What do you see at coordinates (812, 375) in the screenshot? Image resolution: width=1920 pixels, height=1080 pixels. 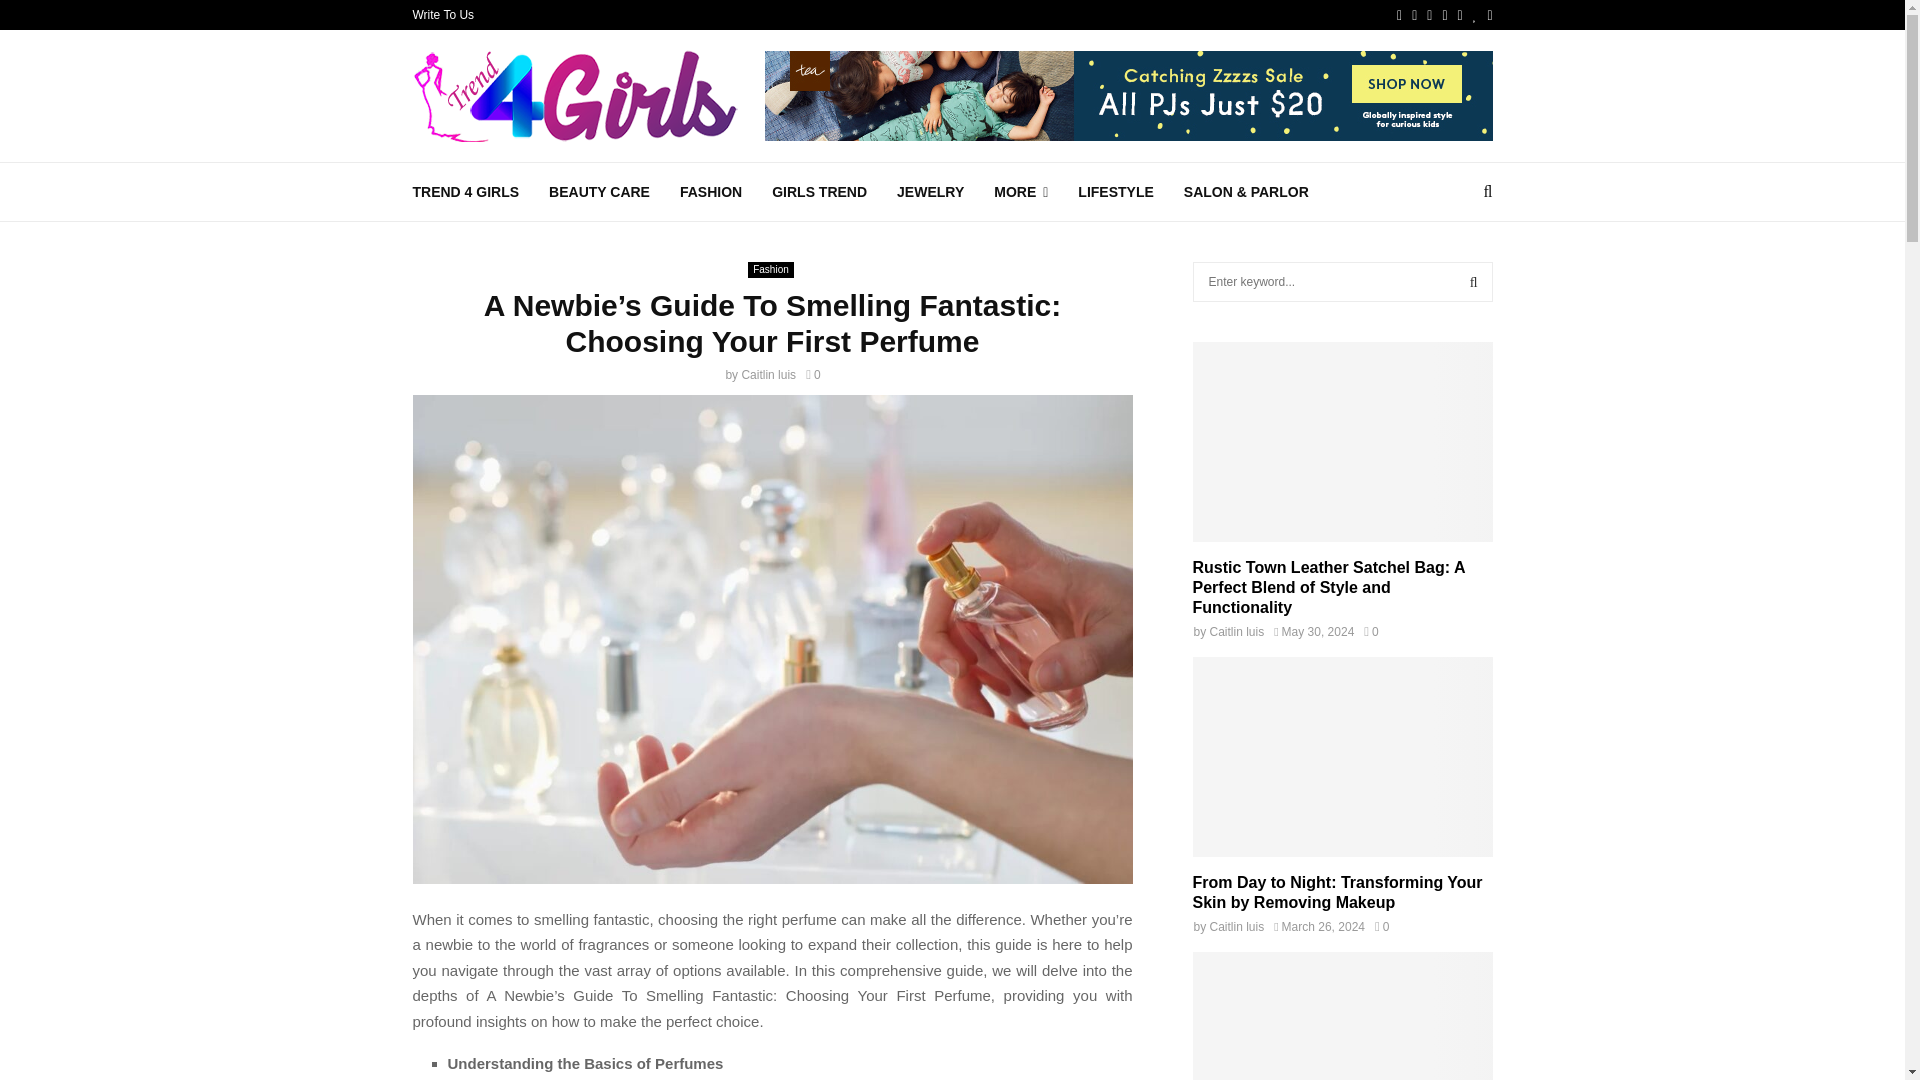 I see `0` at bounding box center [812, 375].